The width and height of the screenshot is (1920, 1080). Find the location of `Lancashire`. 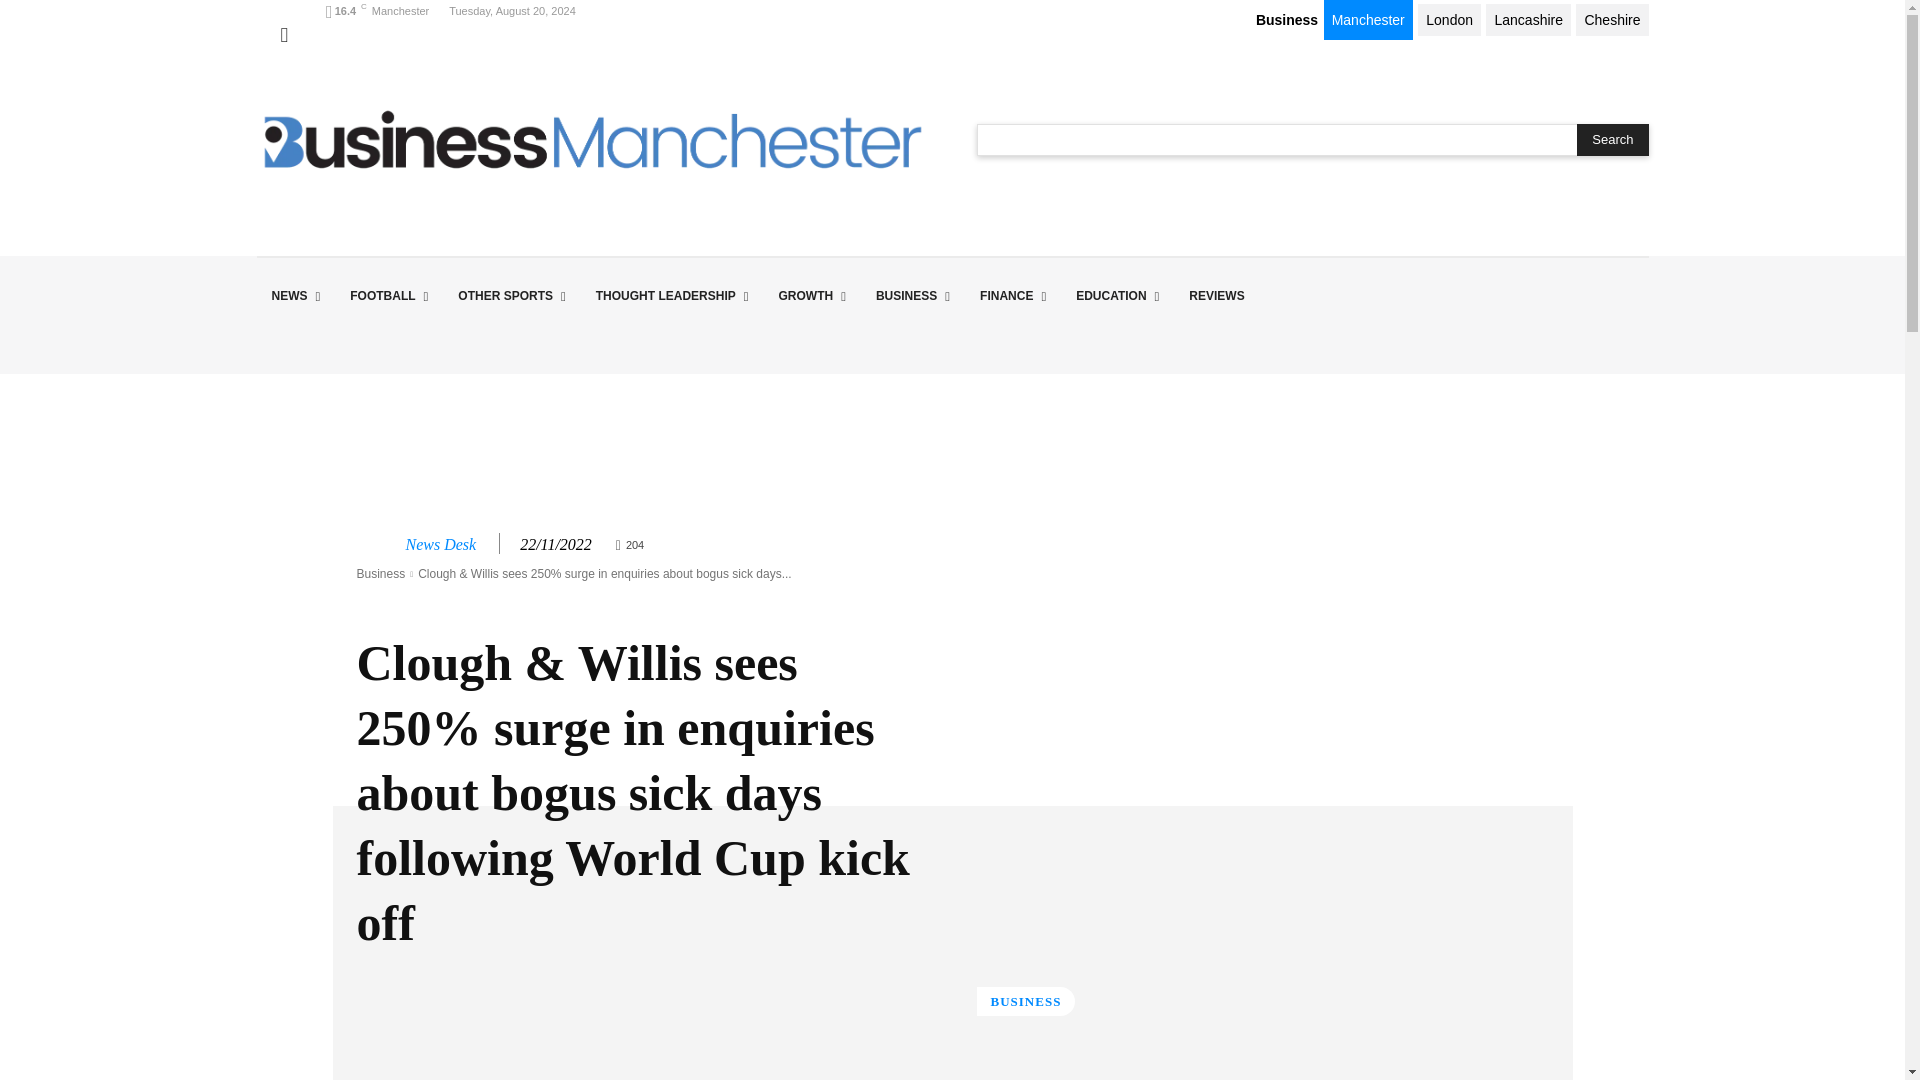

Lancashire is located at coordinates (1528, 20).